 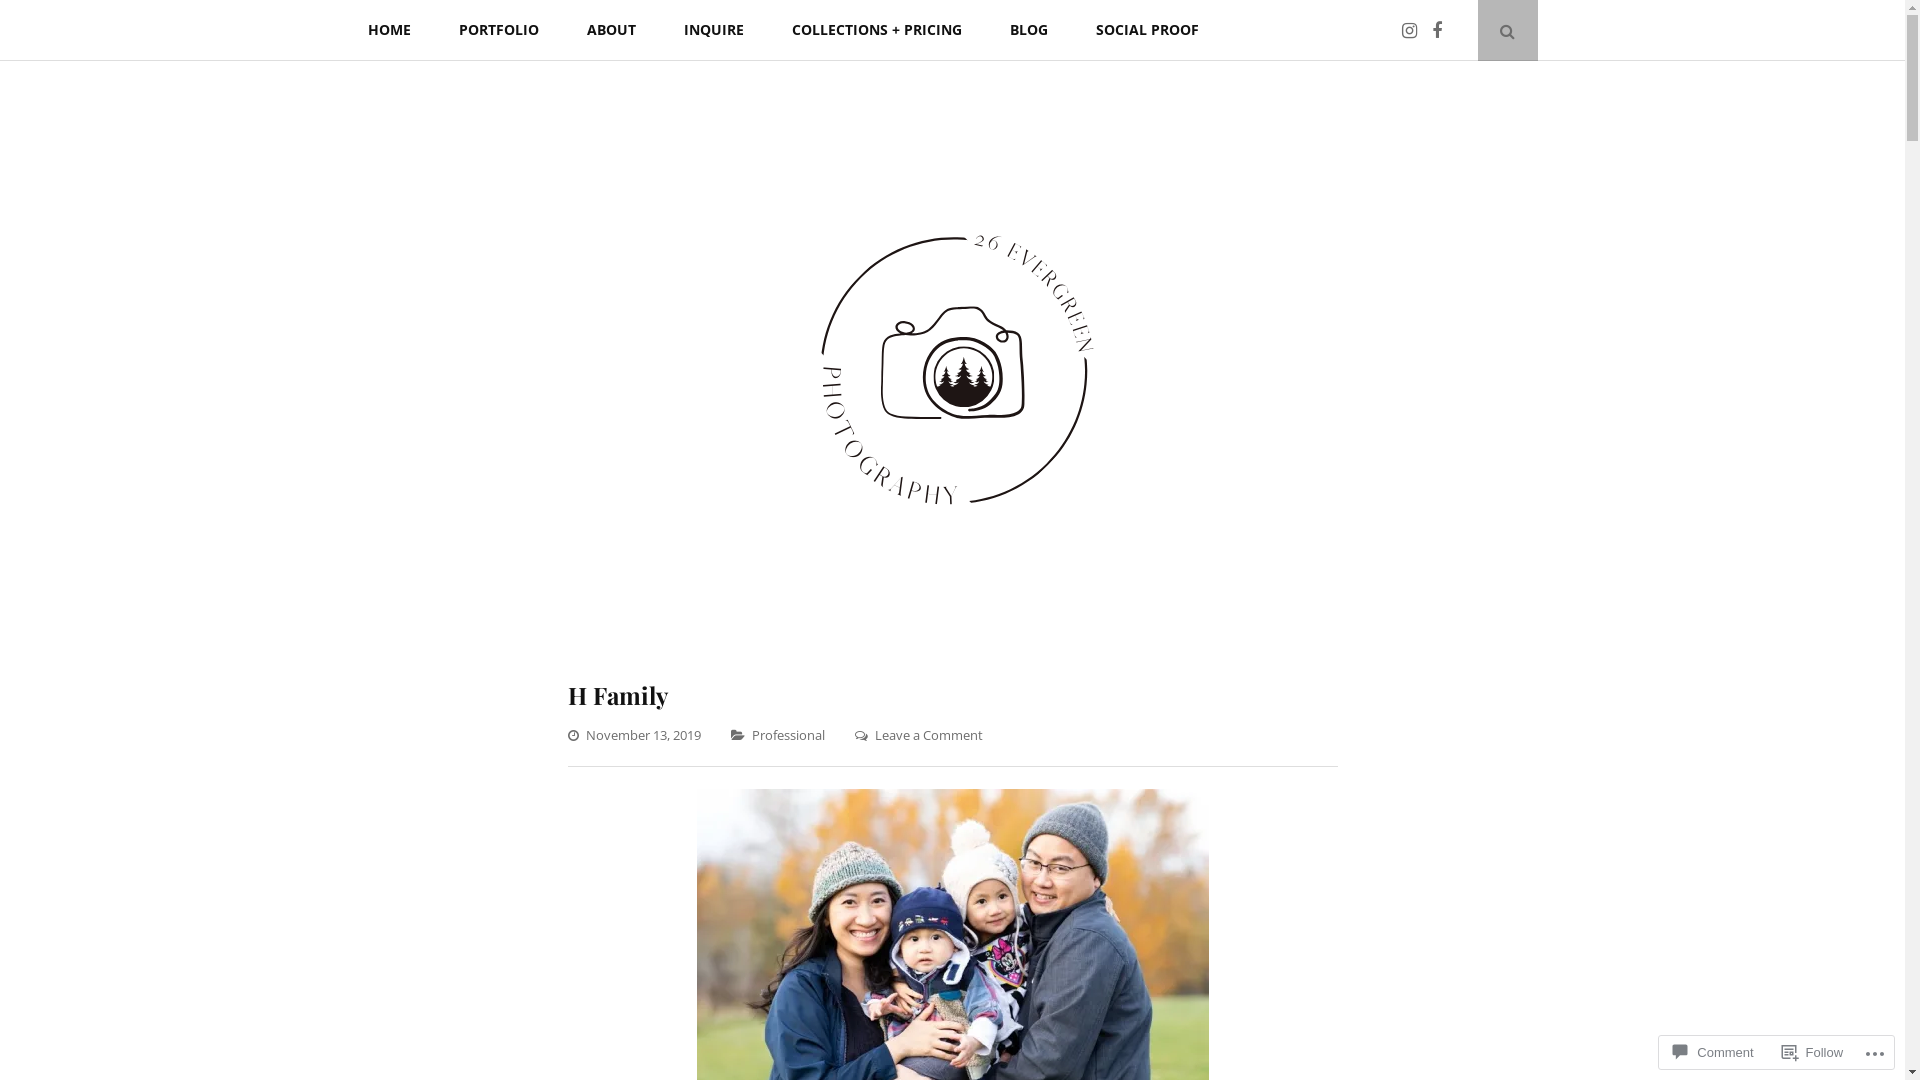 What do you see at coordinates (714, 30) in the screenshot?
I see `INQUIRE` at bounding box center [714, 30].